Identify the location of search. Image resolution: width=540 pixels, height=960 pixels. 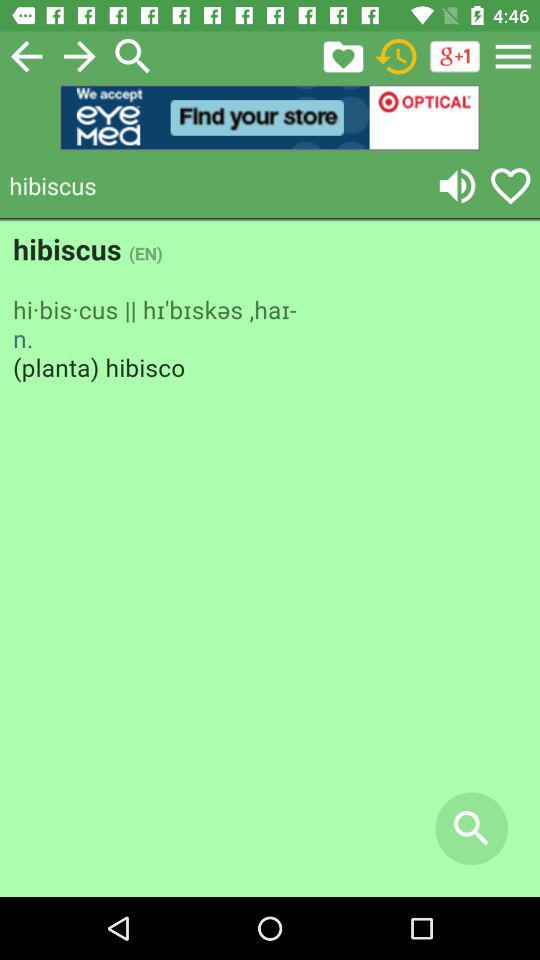
(133, 56).